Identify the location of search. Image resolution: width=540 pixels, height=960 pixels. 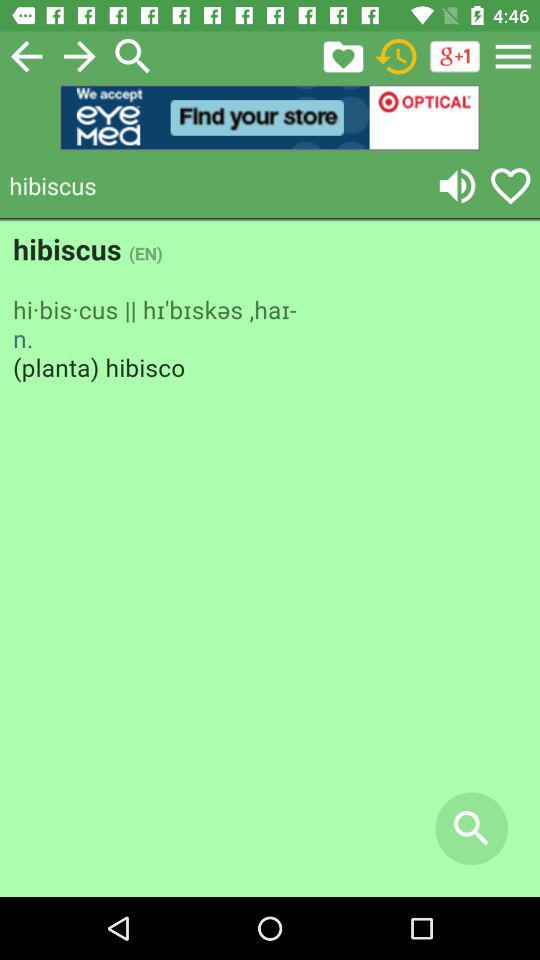
(133, 56).